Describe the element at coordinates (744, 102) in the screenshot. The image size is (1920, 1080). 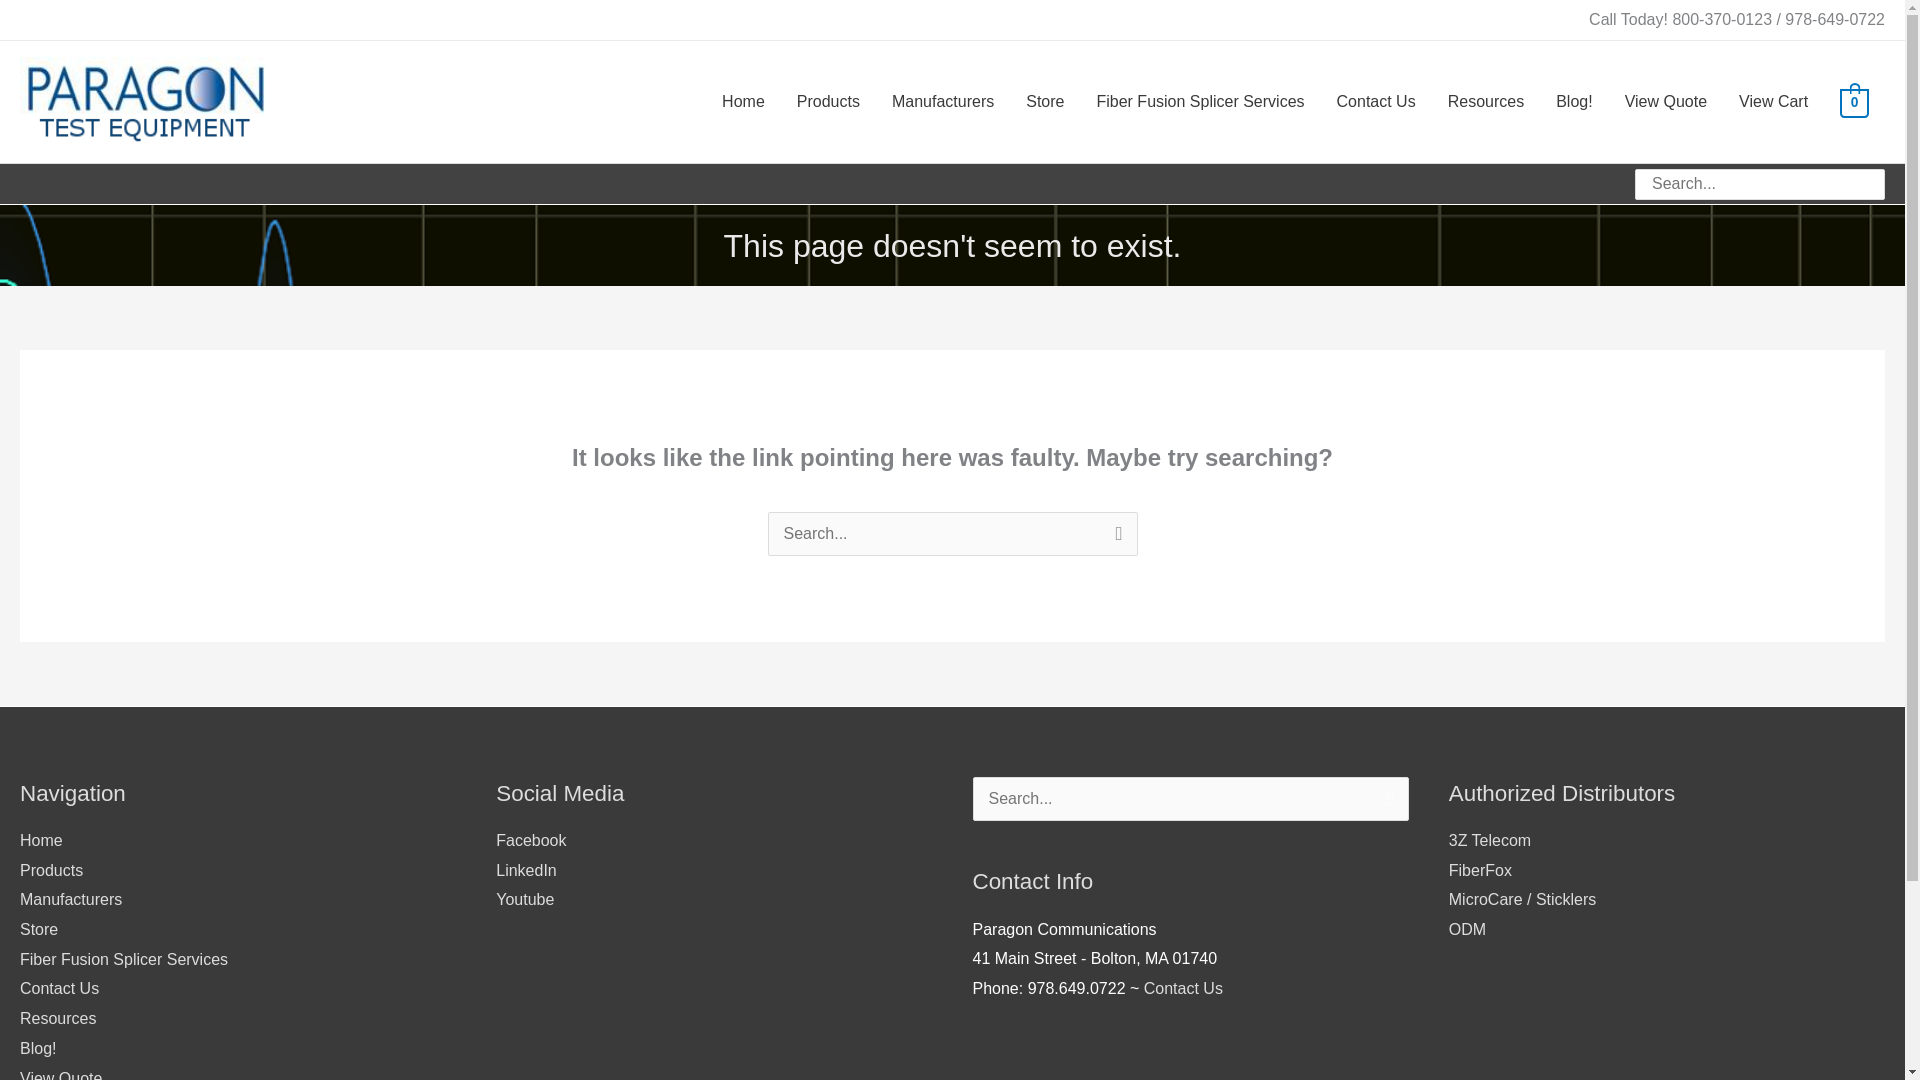
I see `Home` at that location.